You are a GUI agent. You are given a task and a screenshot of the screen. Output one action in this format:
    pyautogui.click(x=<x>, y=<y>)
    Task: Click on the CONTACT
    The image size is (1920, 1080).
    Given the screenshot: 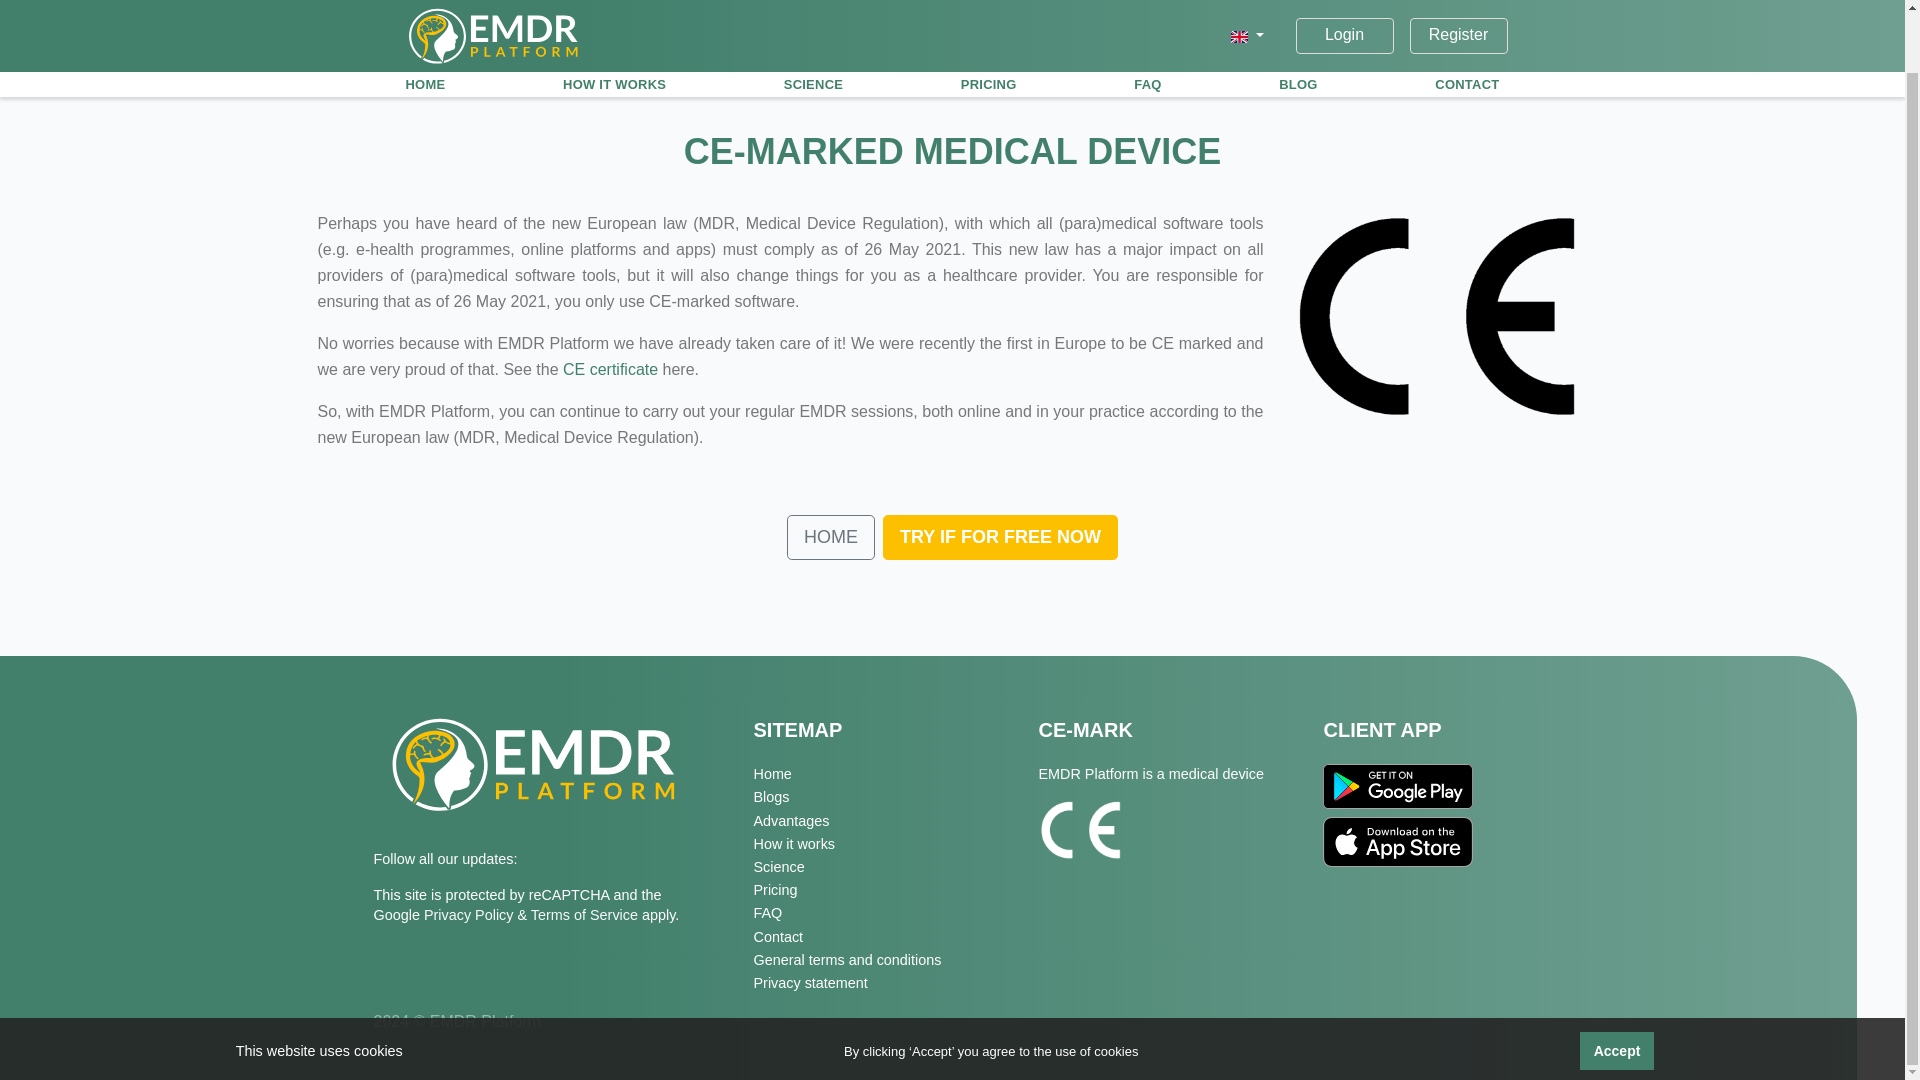 What is the action you would take?
    pyautogui.click(x=1466, y=20)
    